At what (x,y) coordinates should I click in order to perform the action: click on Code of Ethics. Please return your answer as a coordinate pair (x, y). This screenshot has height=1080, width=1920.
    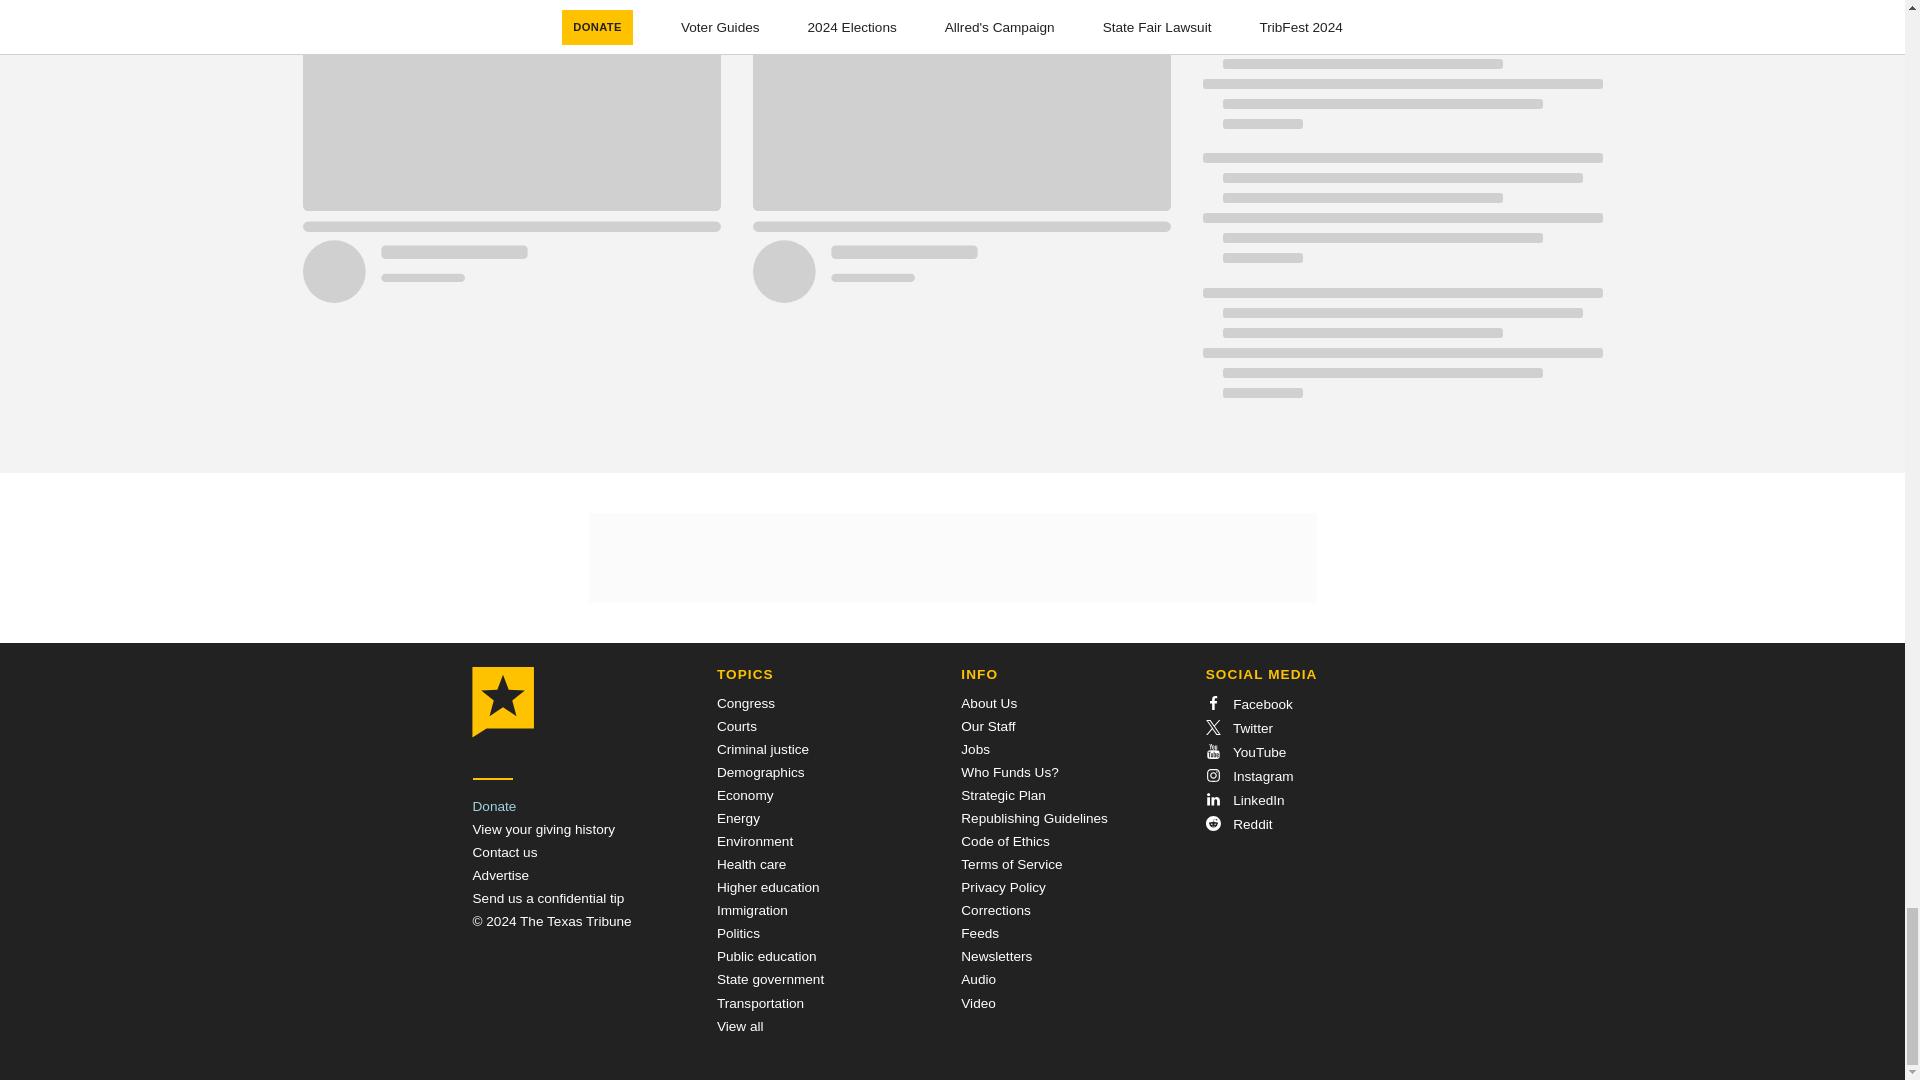
    Looking at the image, I should click on (1004, 840).